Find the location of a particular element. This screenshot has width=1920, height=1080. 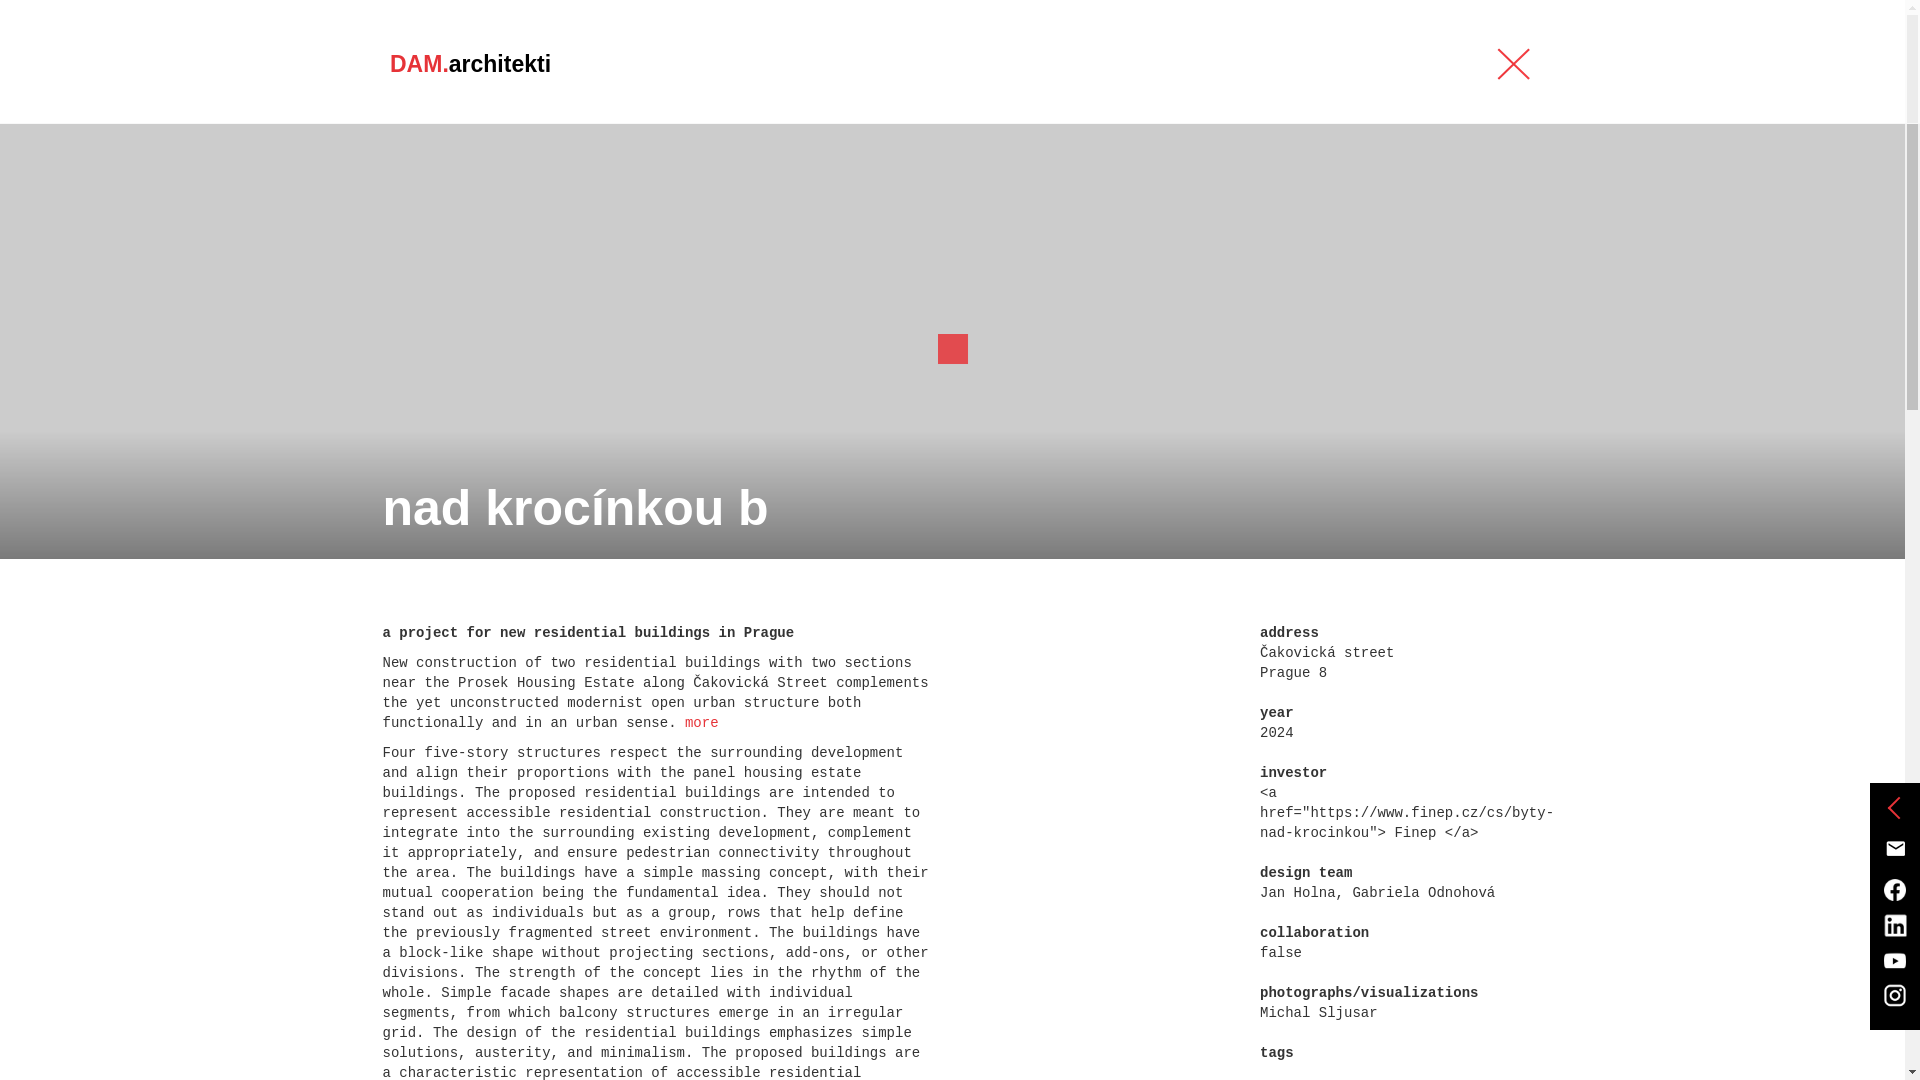

DAM.architekti is located at coordinates (470, 61).